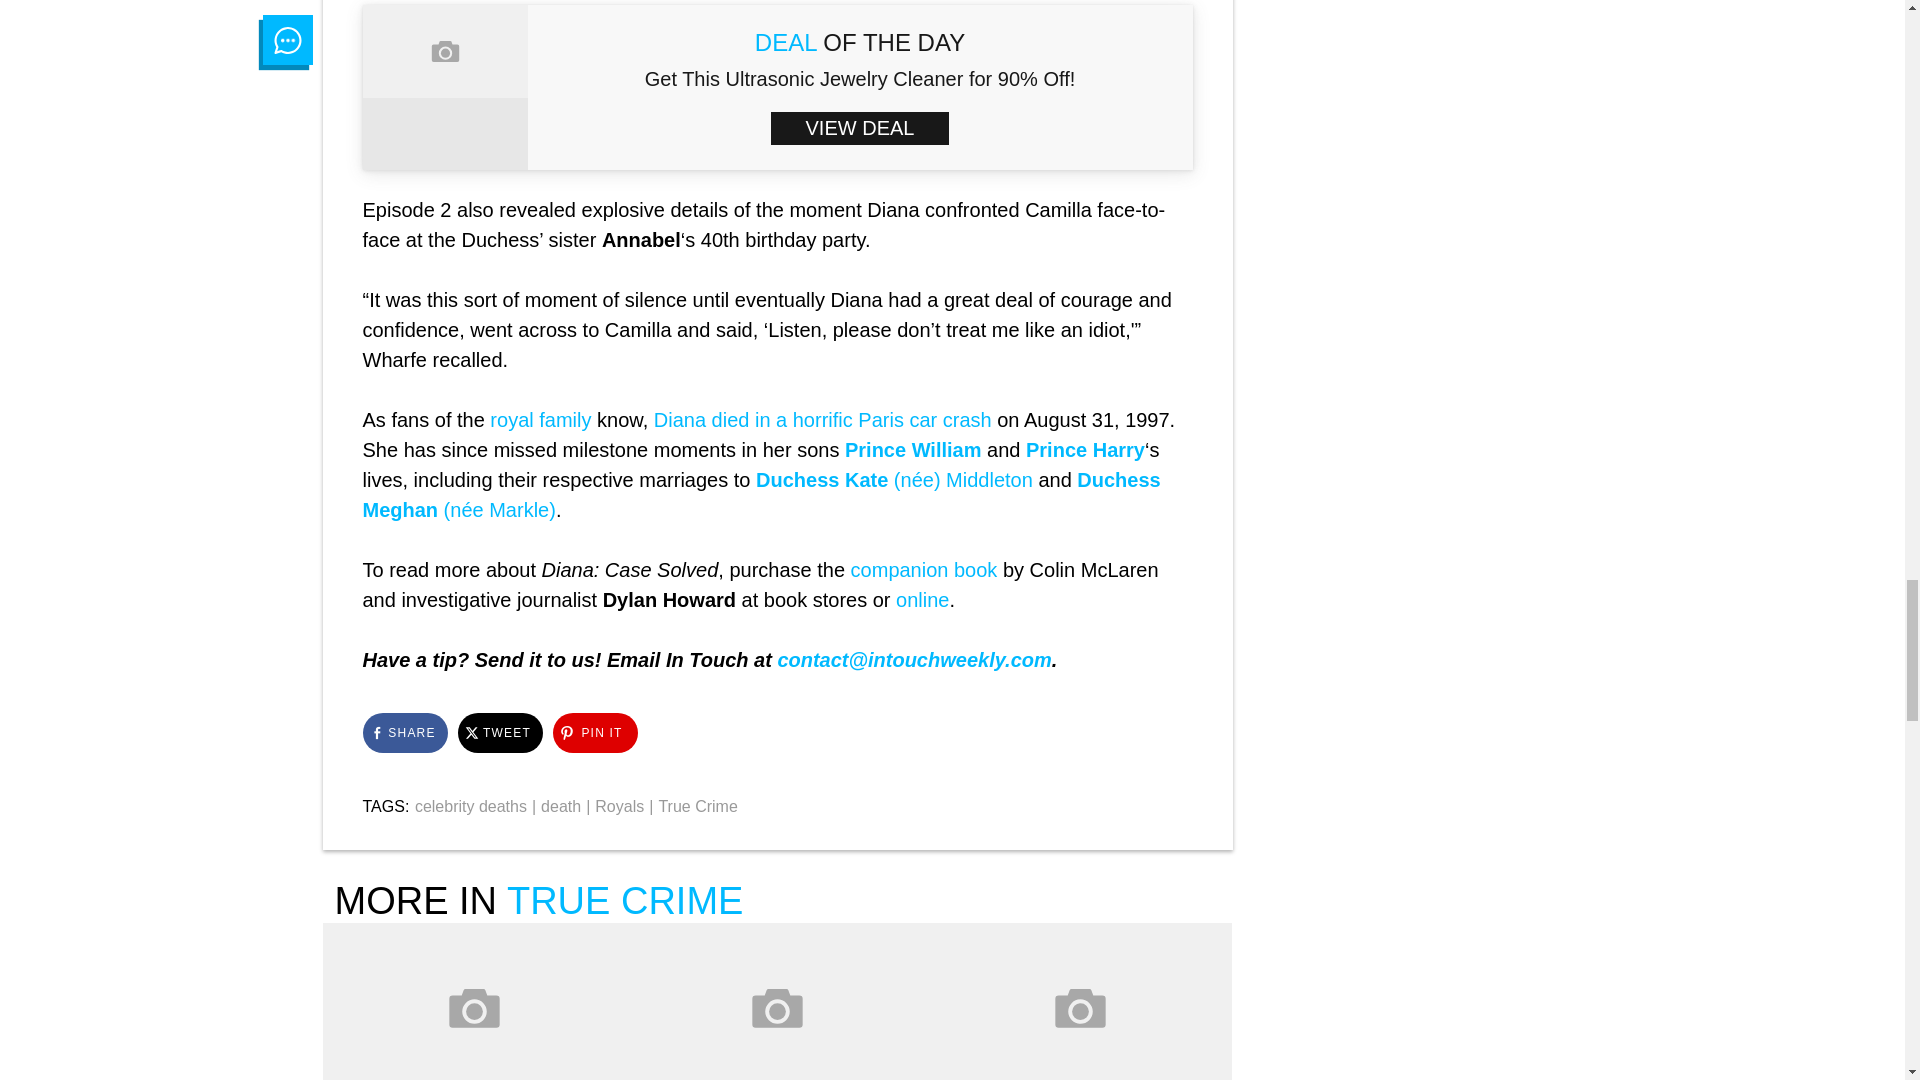 This screenshot has height=1080, width=1920. What do you see at coordinates (404, 732) in the screenshot?
I see `Click to share on Facebook` at bounding box center [404, 732].